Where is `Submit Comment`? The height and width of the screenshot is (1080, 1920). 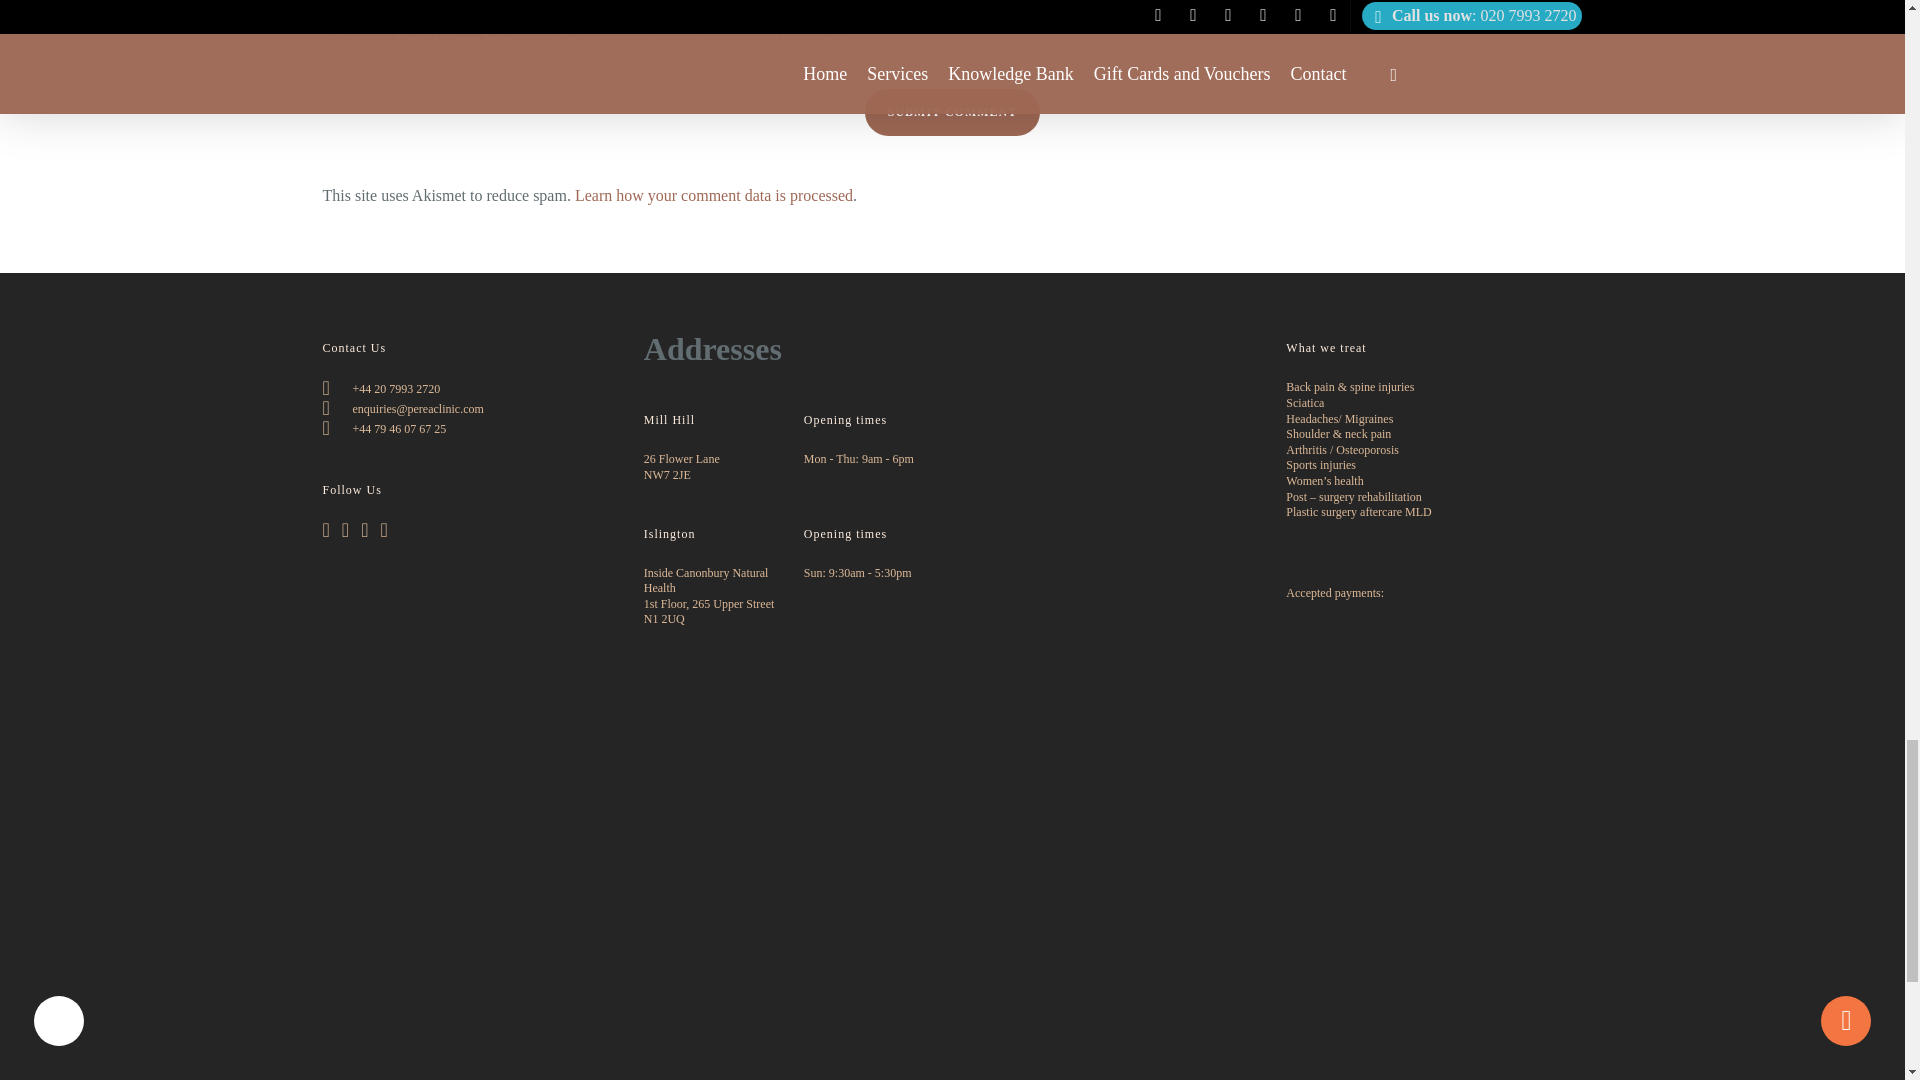
Submit Comment is located at coordinates (952, 112).